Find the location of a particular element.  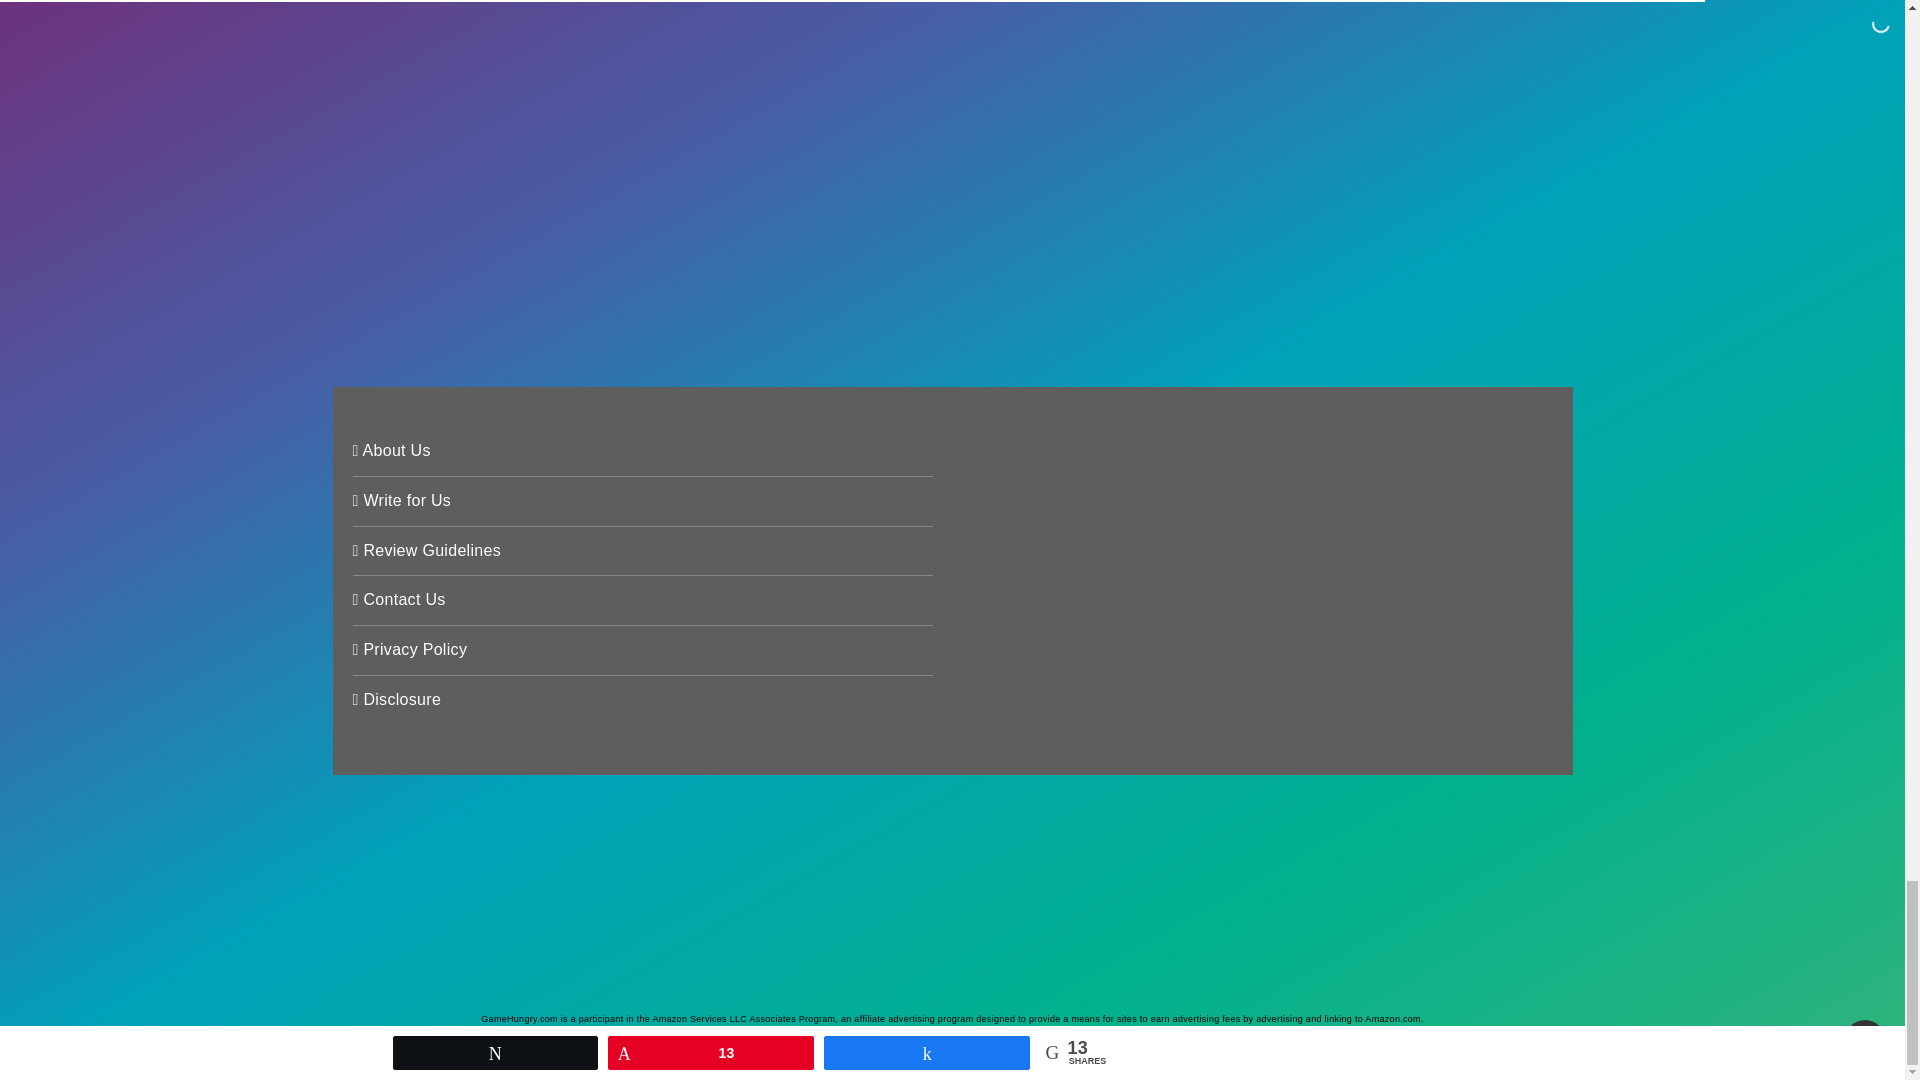

Post Comment is located at coordinates (490, 258).